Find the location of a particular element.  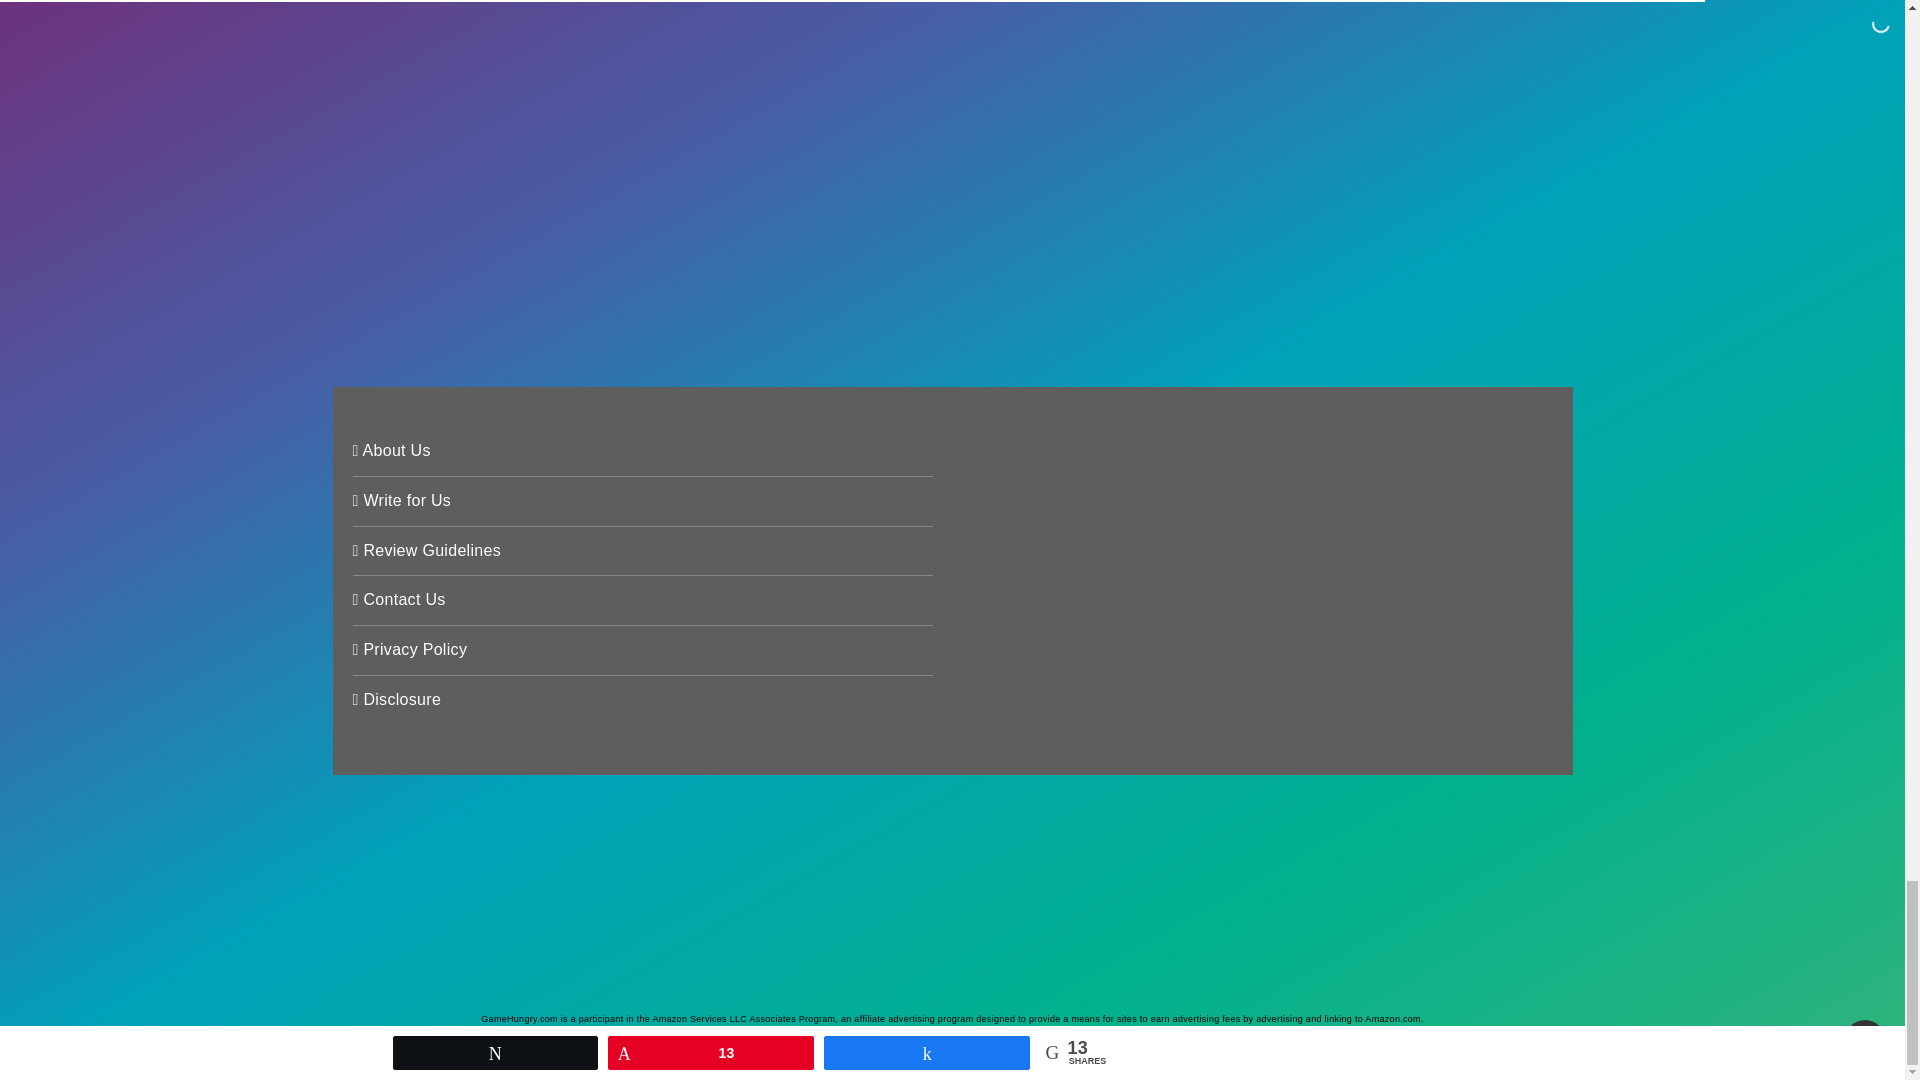

Post Comment is located at coordinates (490, 258).